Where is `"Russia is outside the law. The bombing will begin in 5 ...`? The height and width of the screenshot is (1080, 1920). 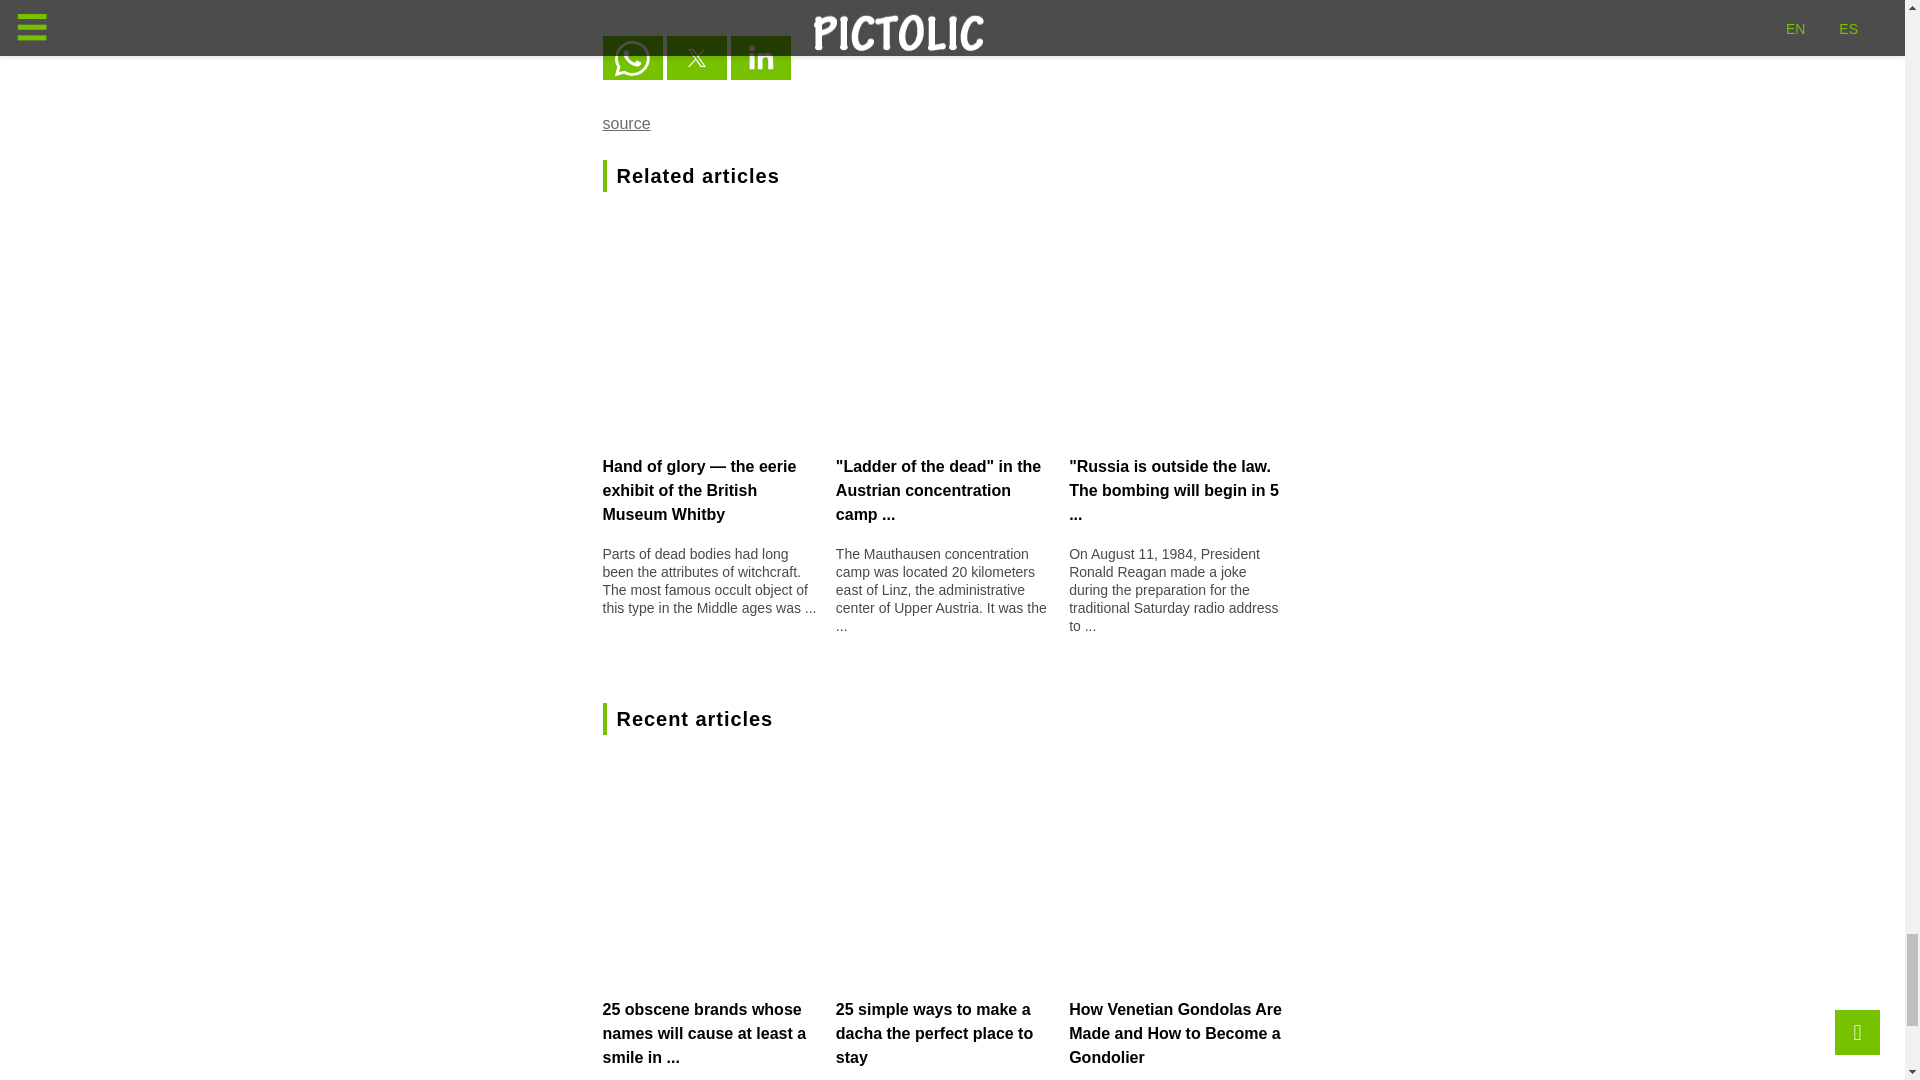 "Russia is outside the law. The bombing will begin in 5 ... is located at coordinates (1174, 490).